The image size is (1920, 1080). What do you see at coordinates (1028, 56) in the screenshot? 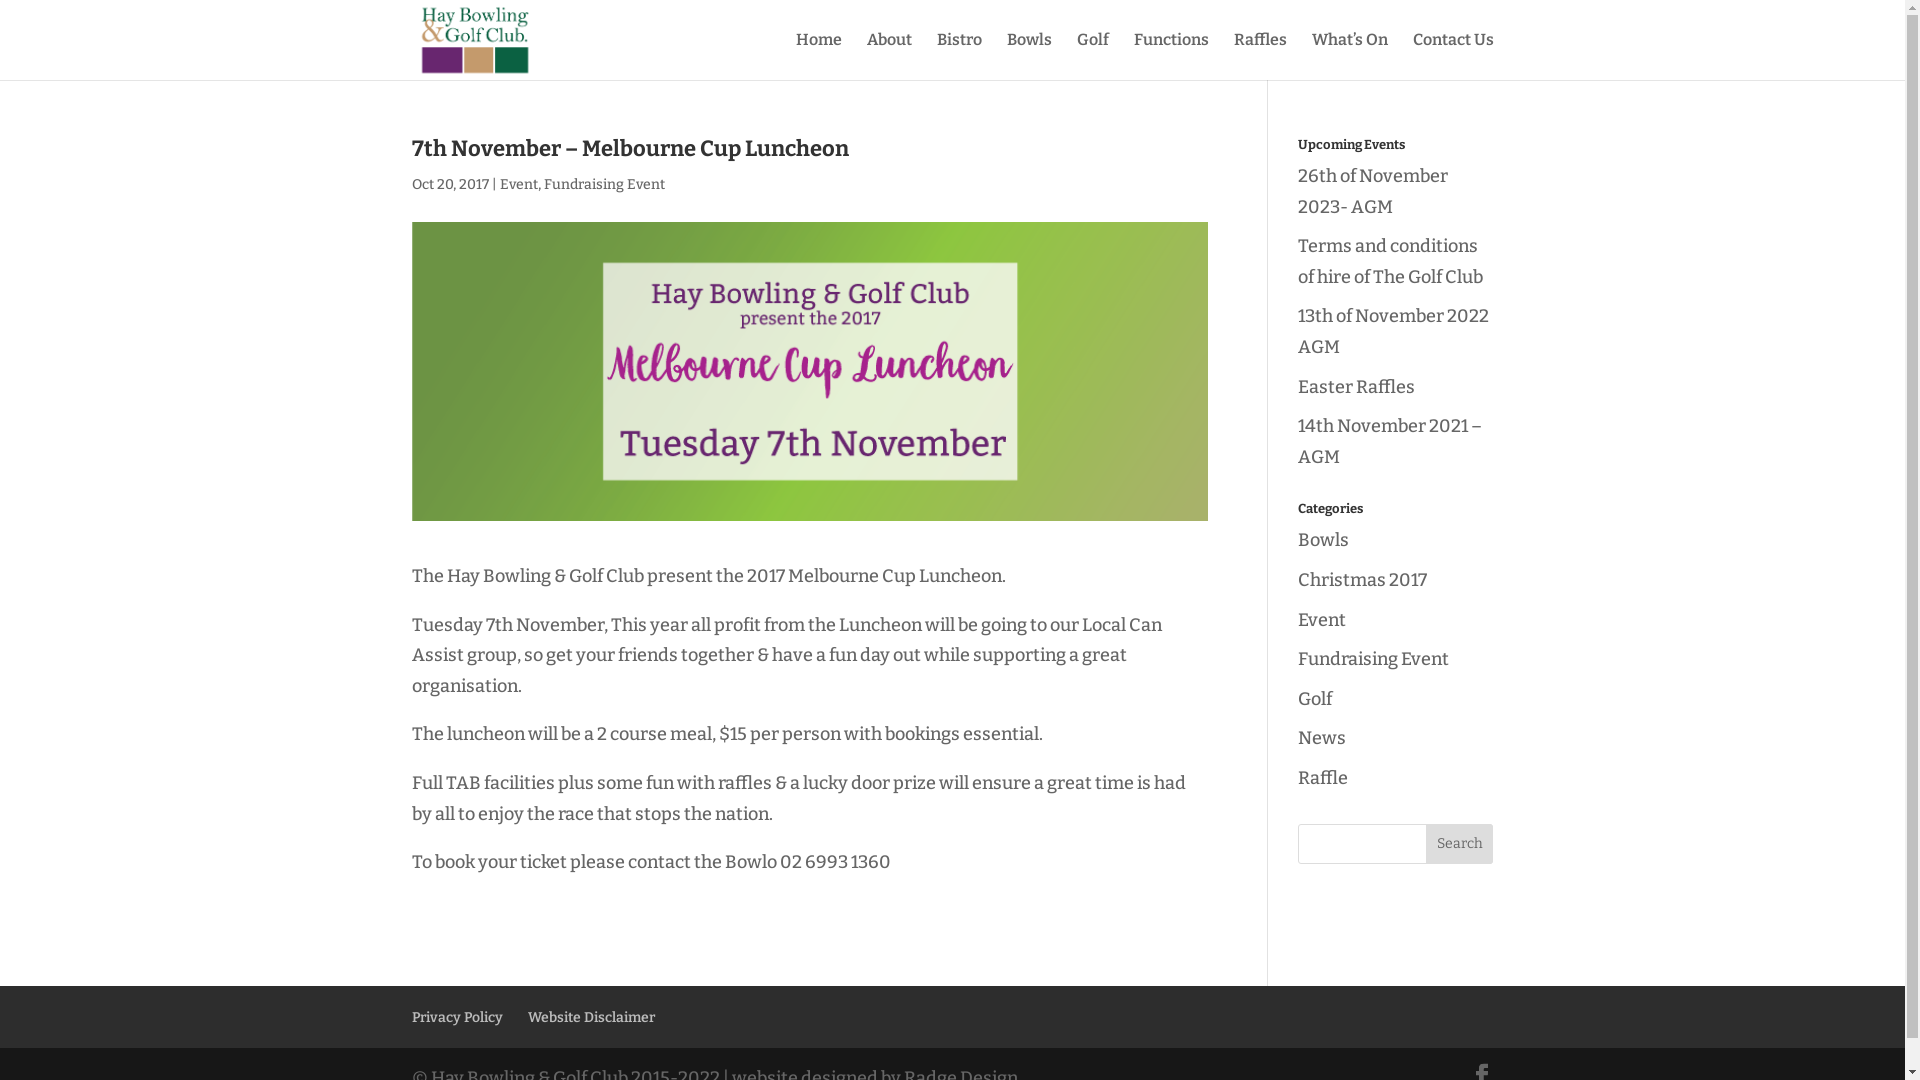
I see `Bowls` at bounding box center [1028, 56].